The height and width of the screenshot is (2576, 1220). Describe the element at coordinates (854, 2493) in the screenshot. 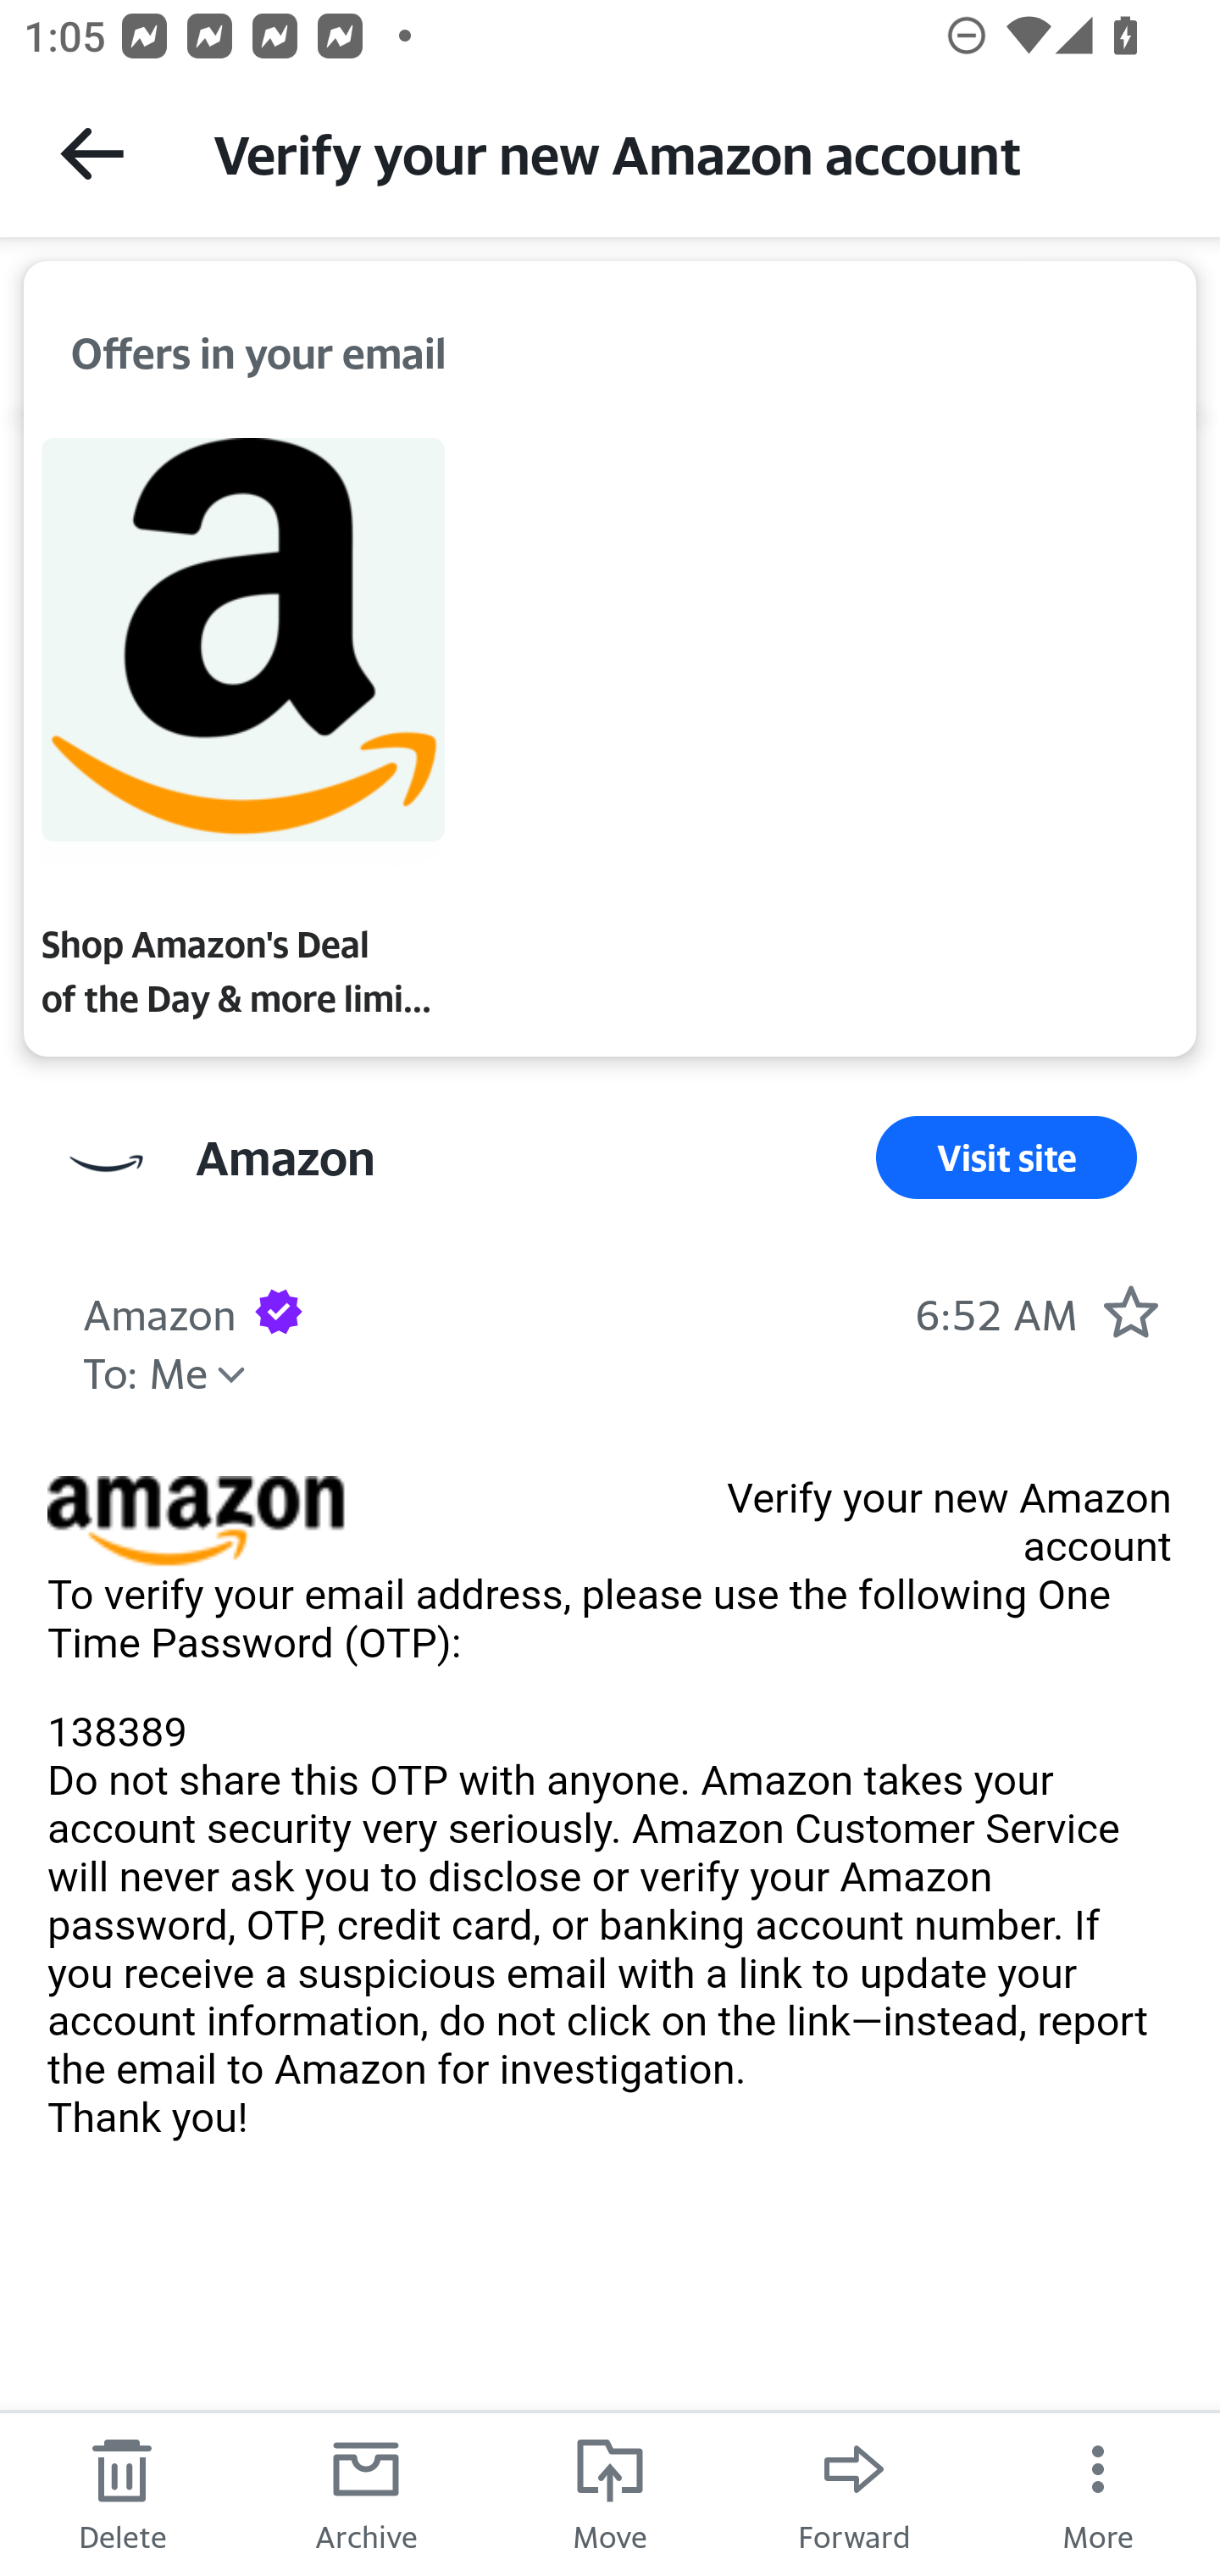

I see `Forward` at that location.